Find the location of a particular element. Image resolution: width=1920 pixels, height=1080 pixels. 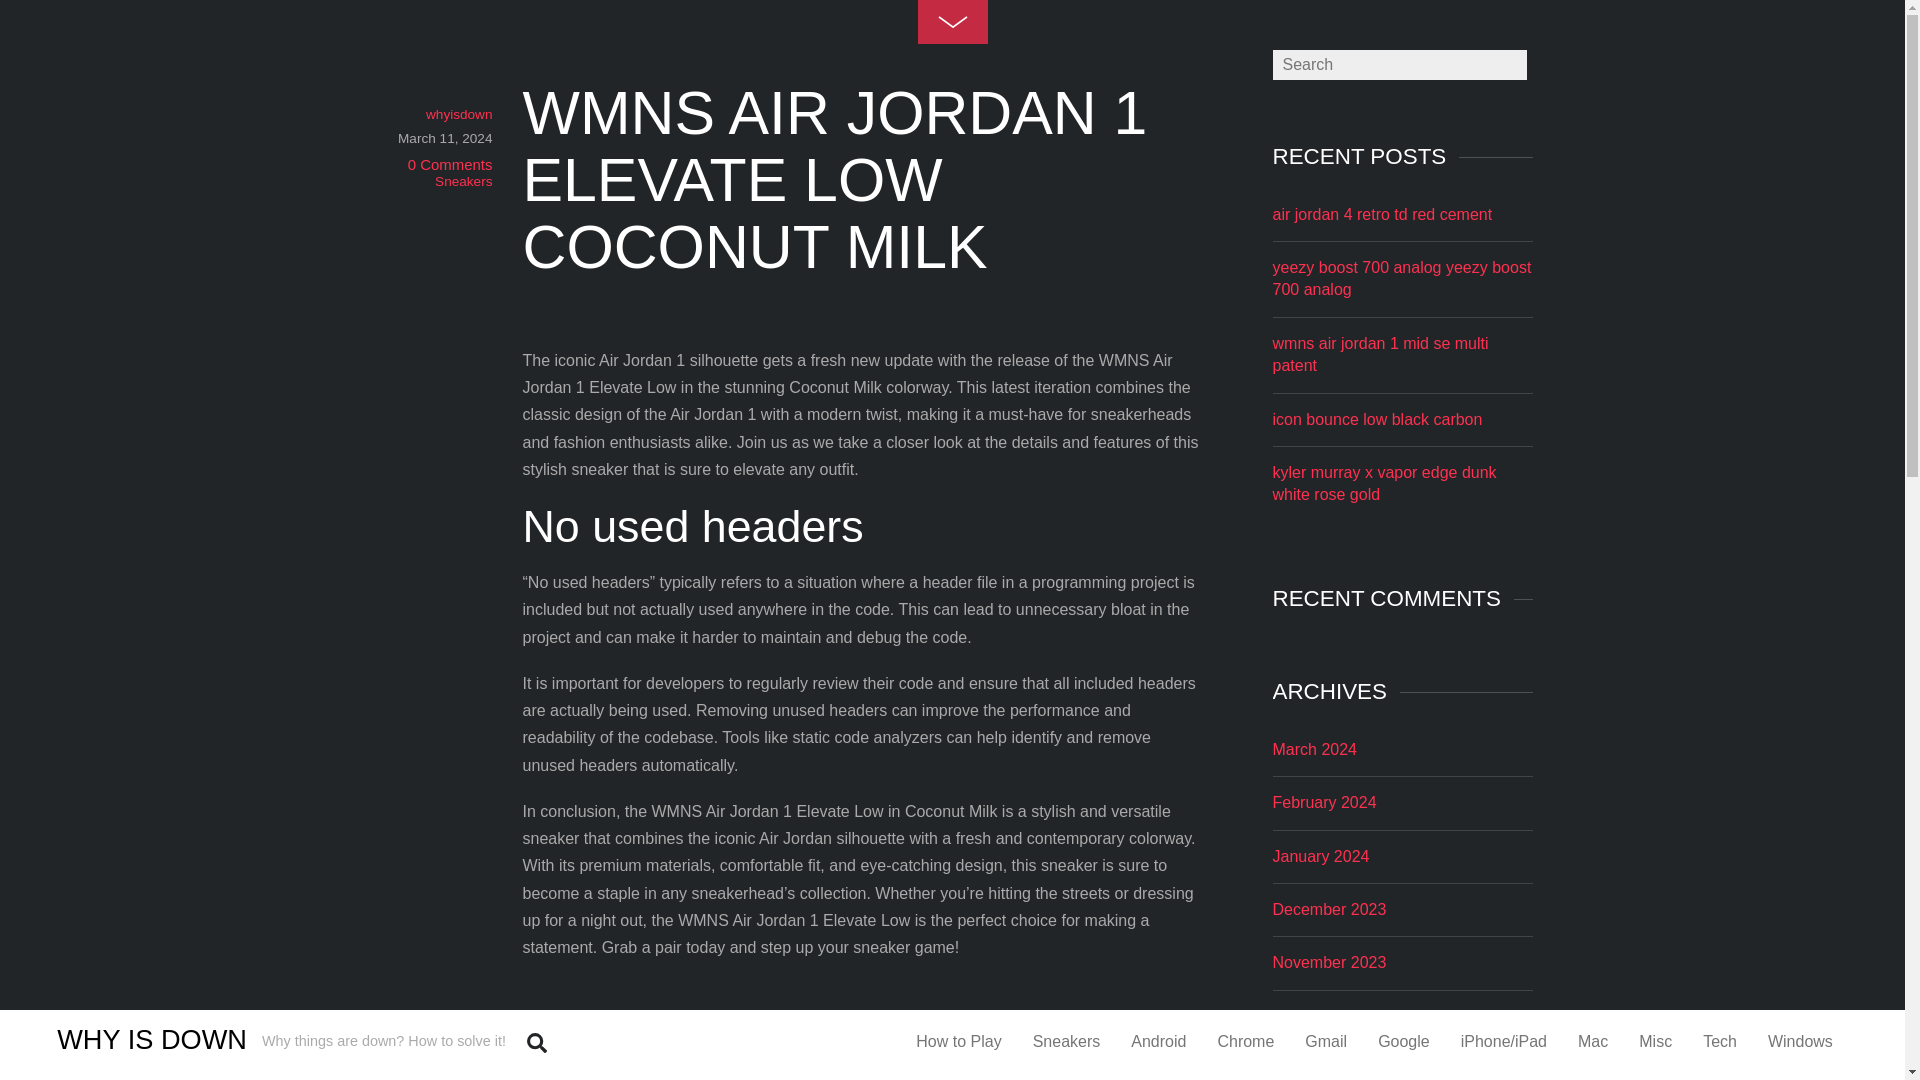

yeezy boost 700 analog yeezy boost 700 analog is located at coordinates (1400, 278).